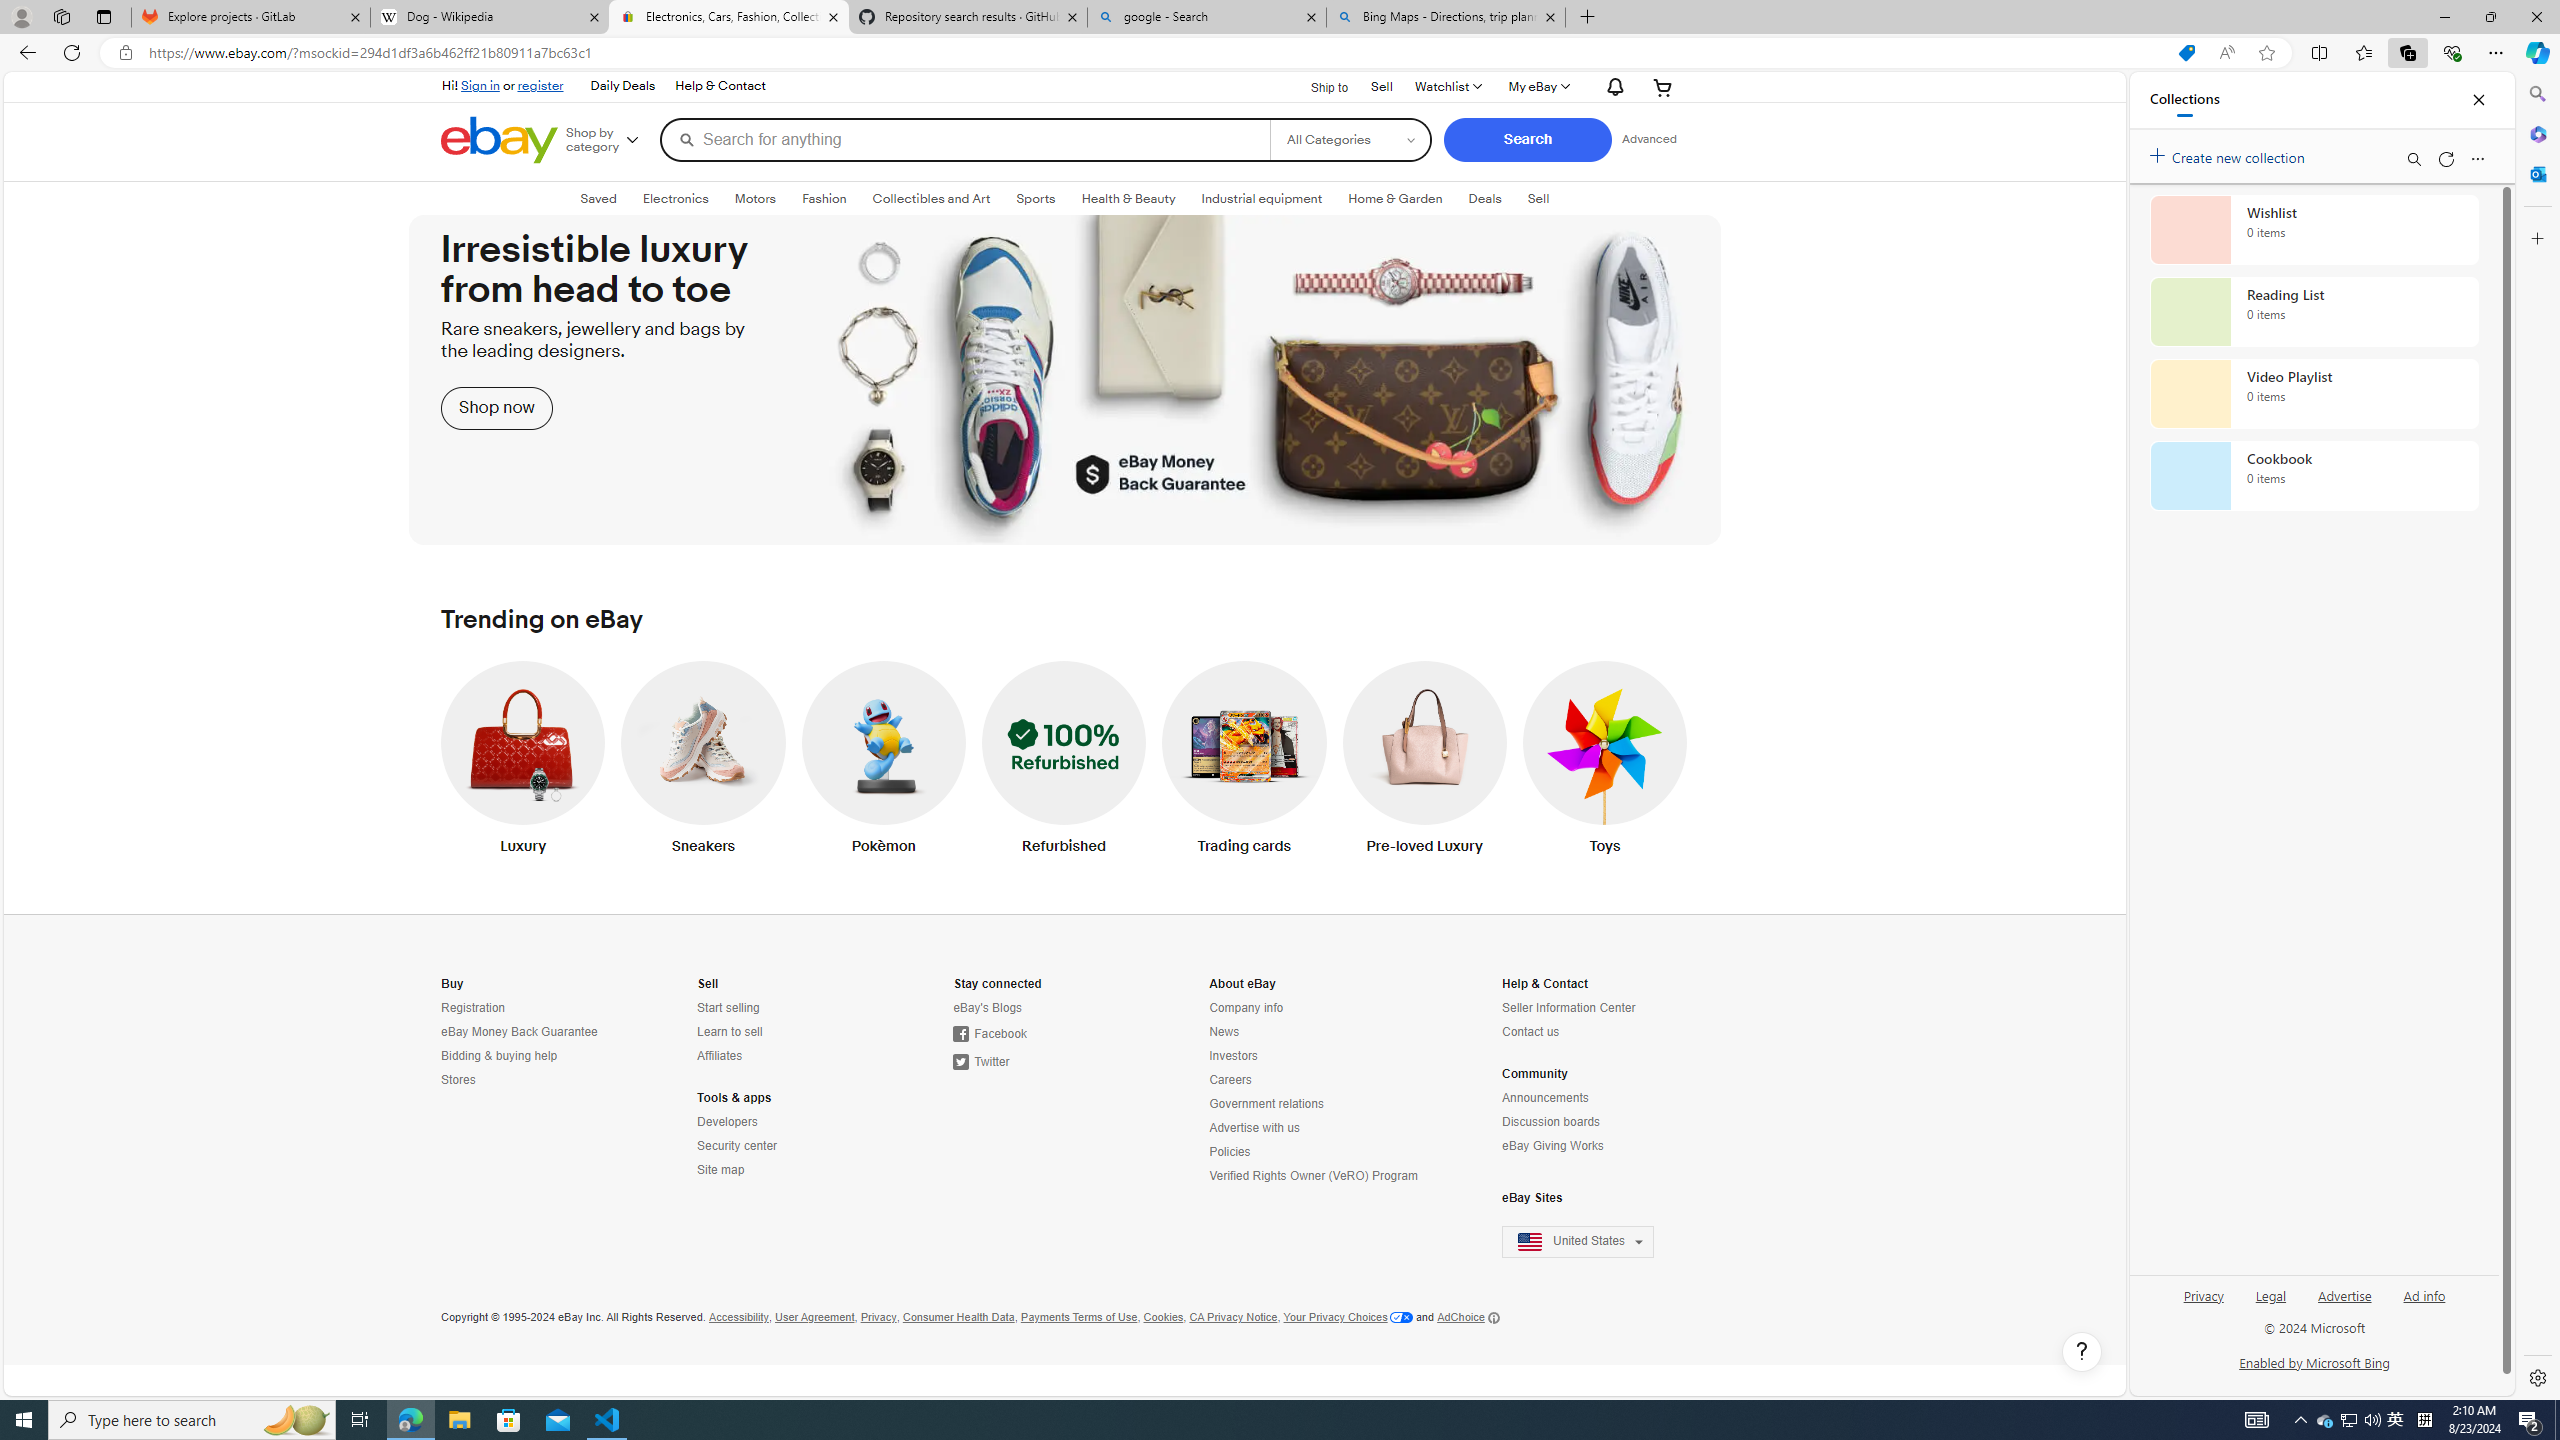 This screenshot has height=1440, width=2560. Describe the element at coordinates (458, 1080) in the screenshot. I see `Stores` at that location.